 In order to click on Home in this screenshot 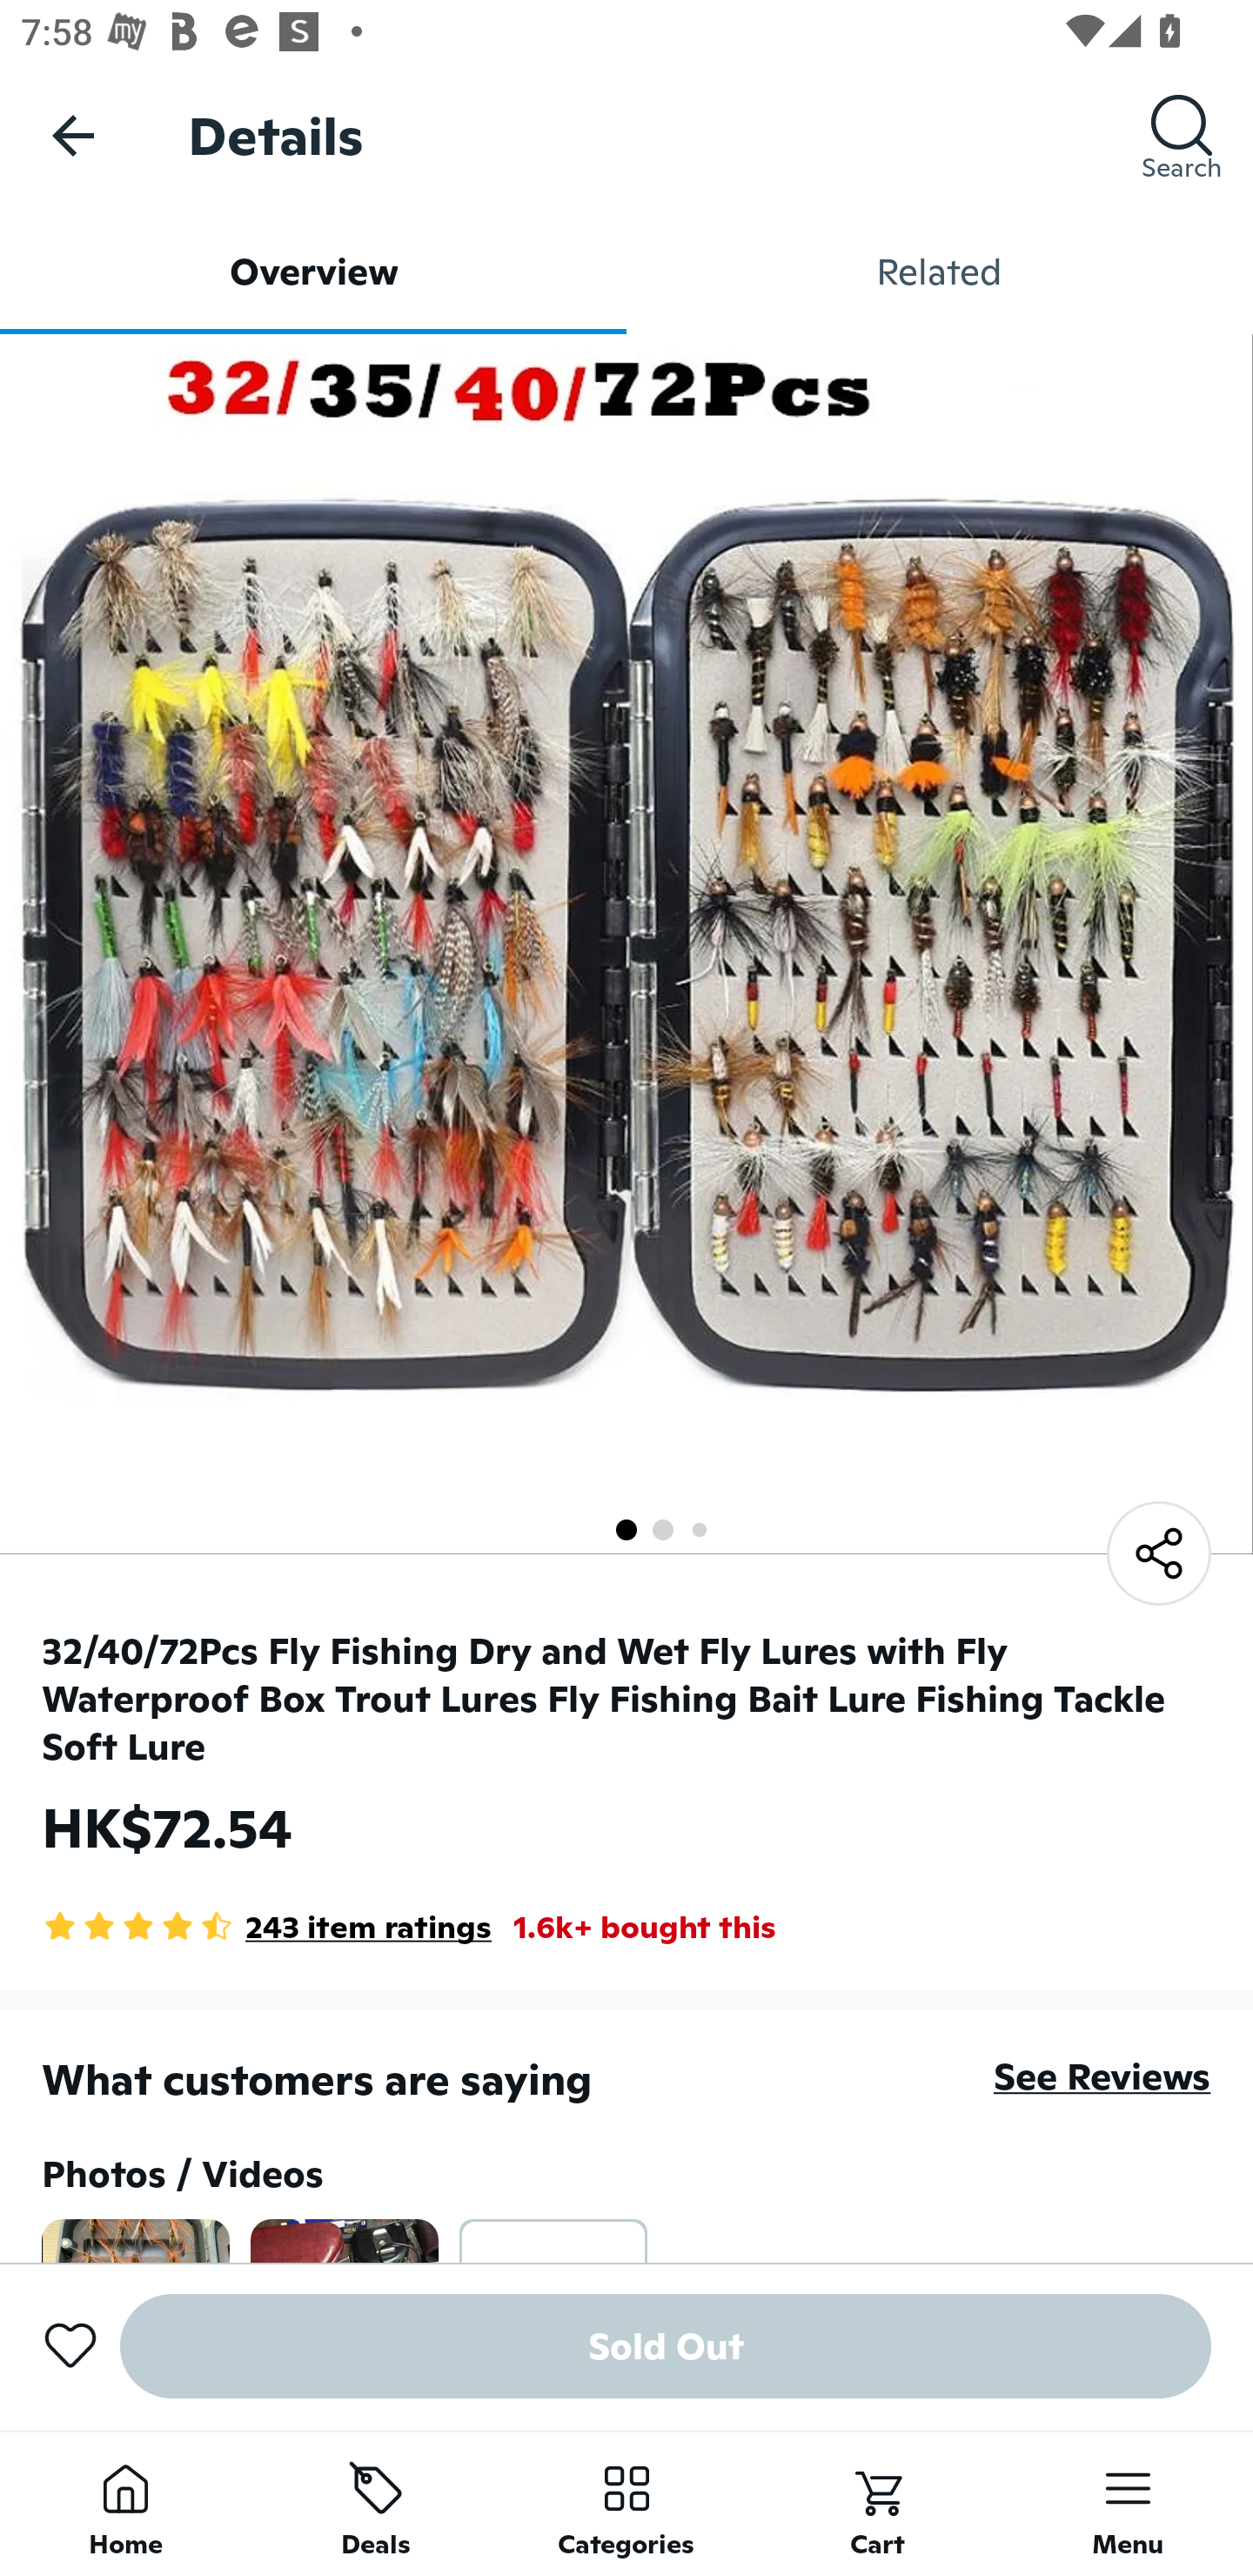, I will do `click(125, 2503)`.